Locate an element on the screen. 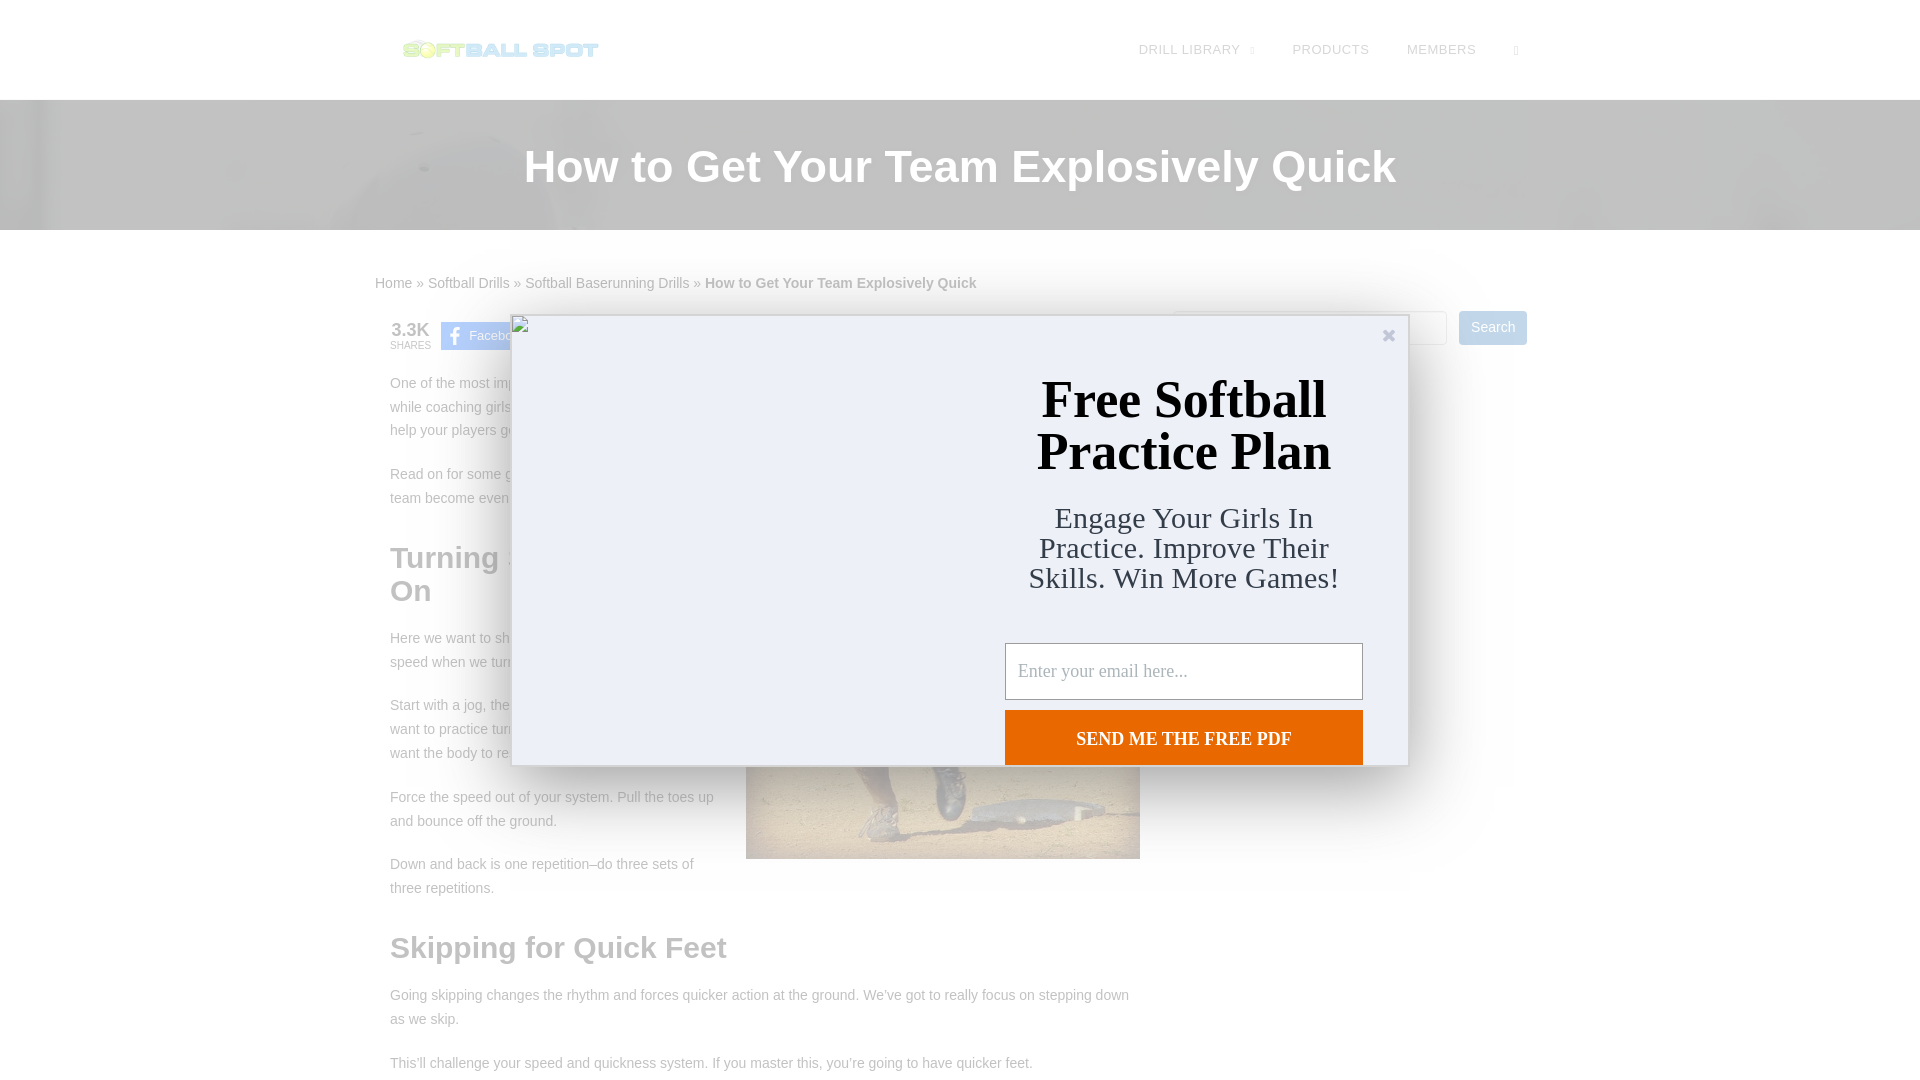 The height and width of the screenshot is (1080, 1920). Share on Pinterest is located at coordinates (624, 335).